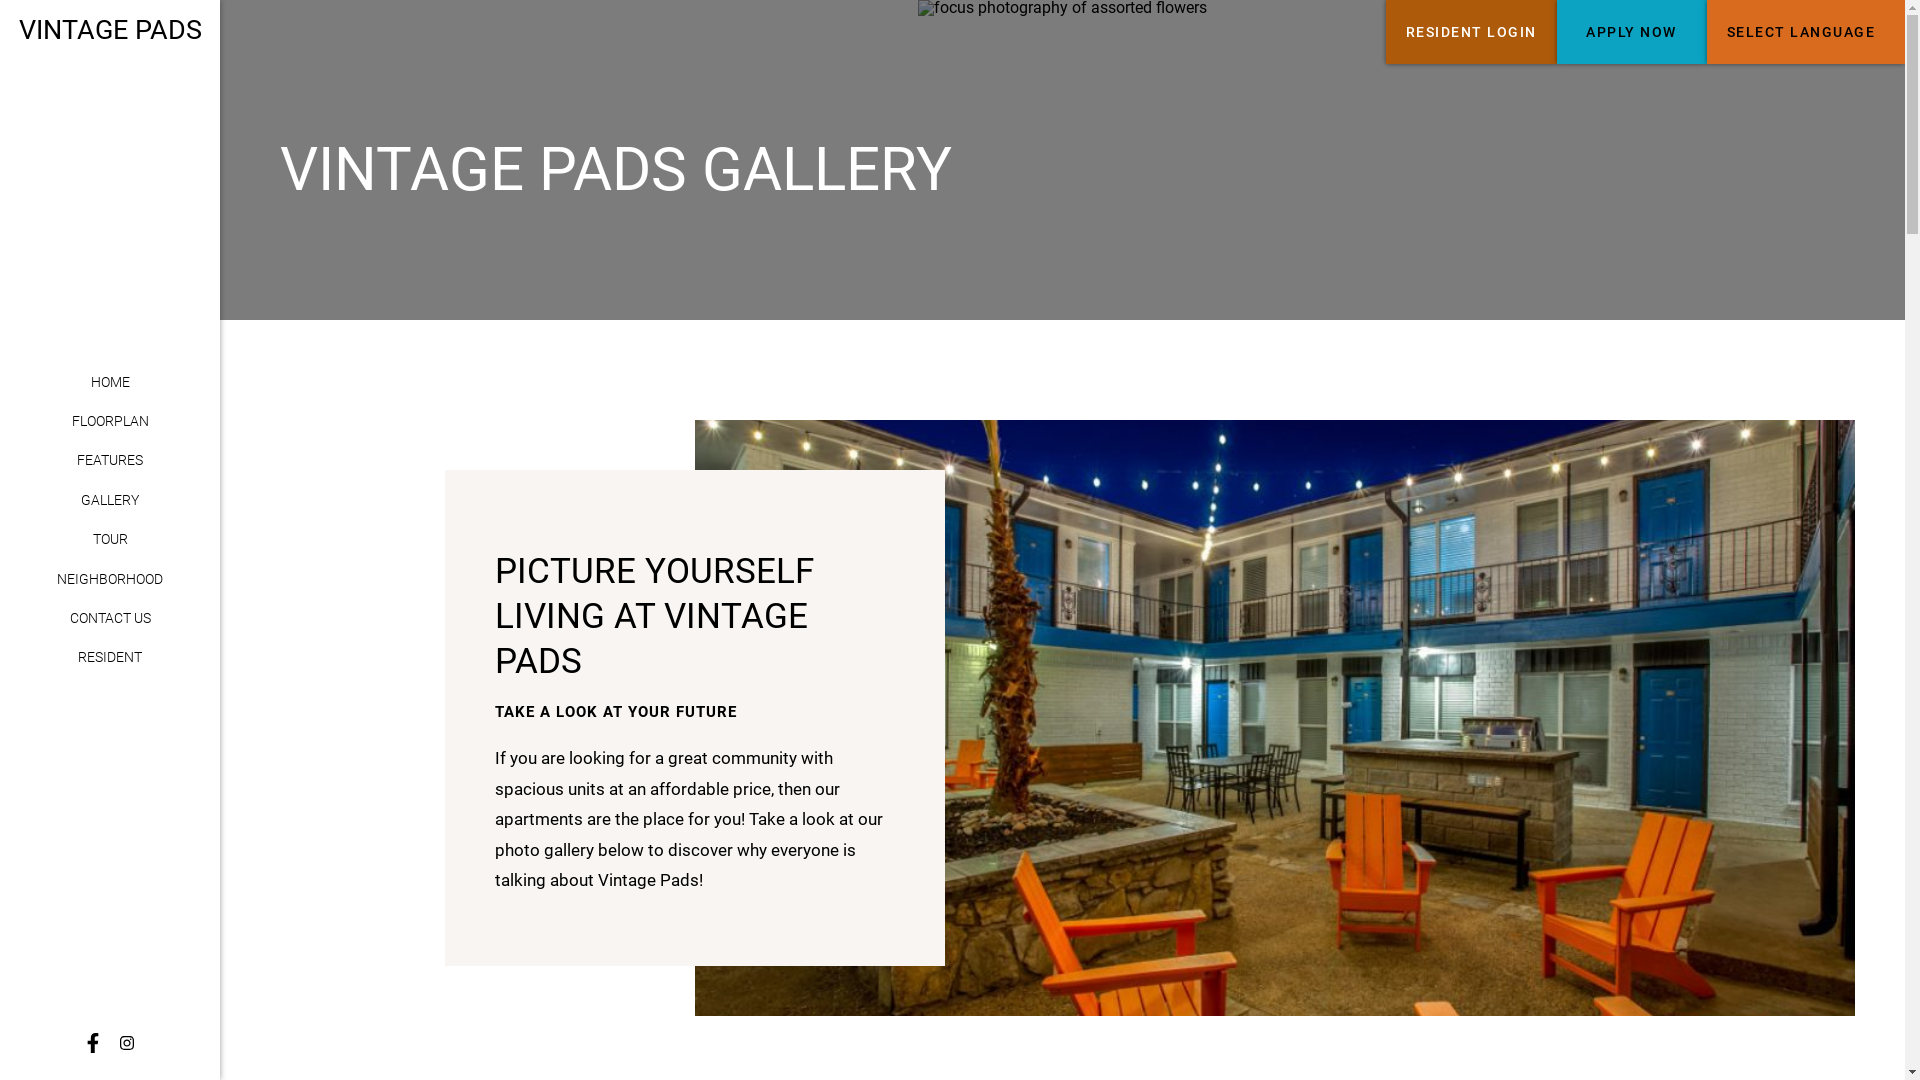  I want to click on SELECT LANGUAGE, so click(1806, 32).